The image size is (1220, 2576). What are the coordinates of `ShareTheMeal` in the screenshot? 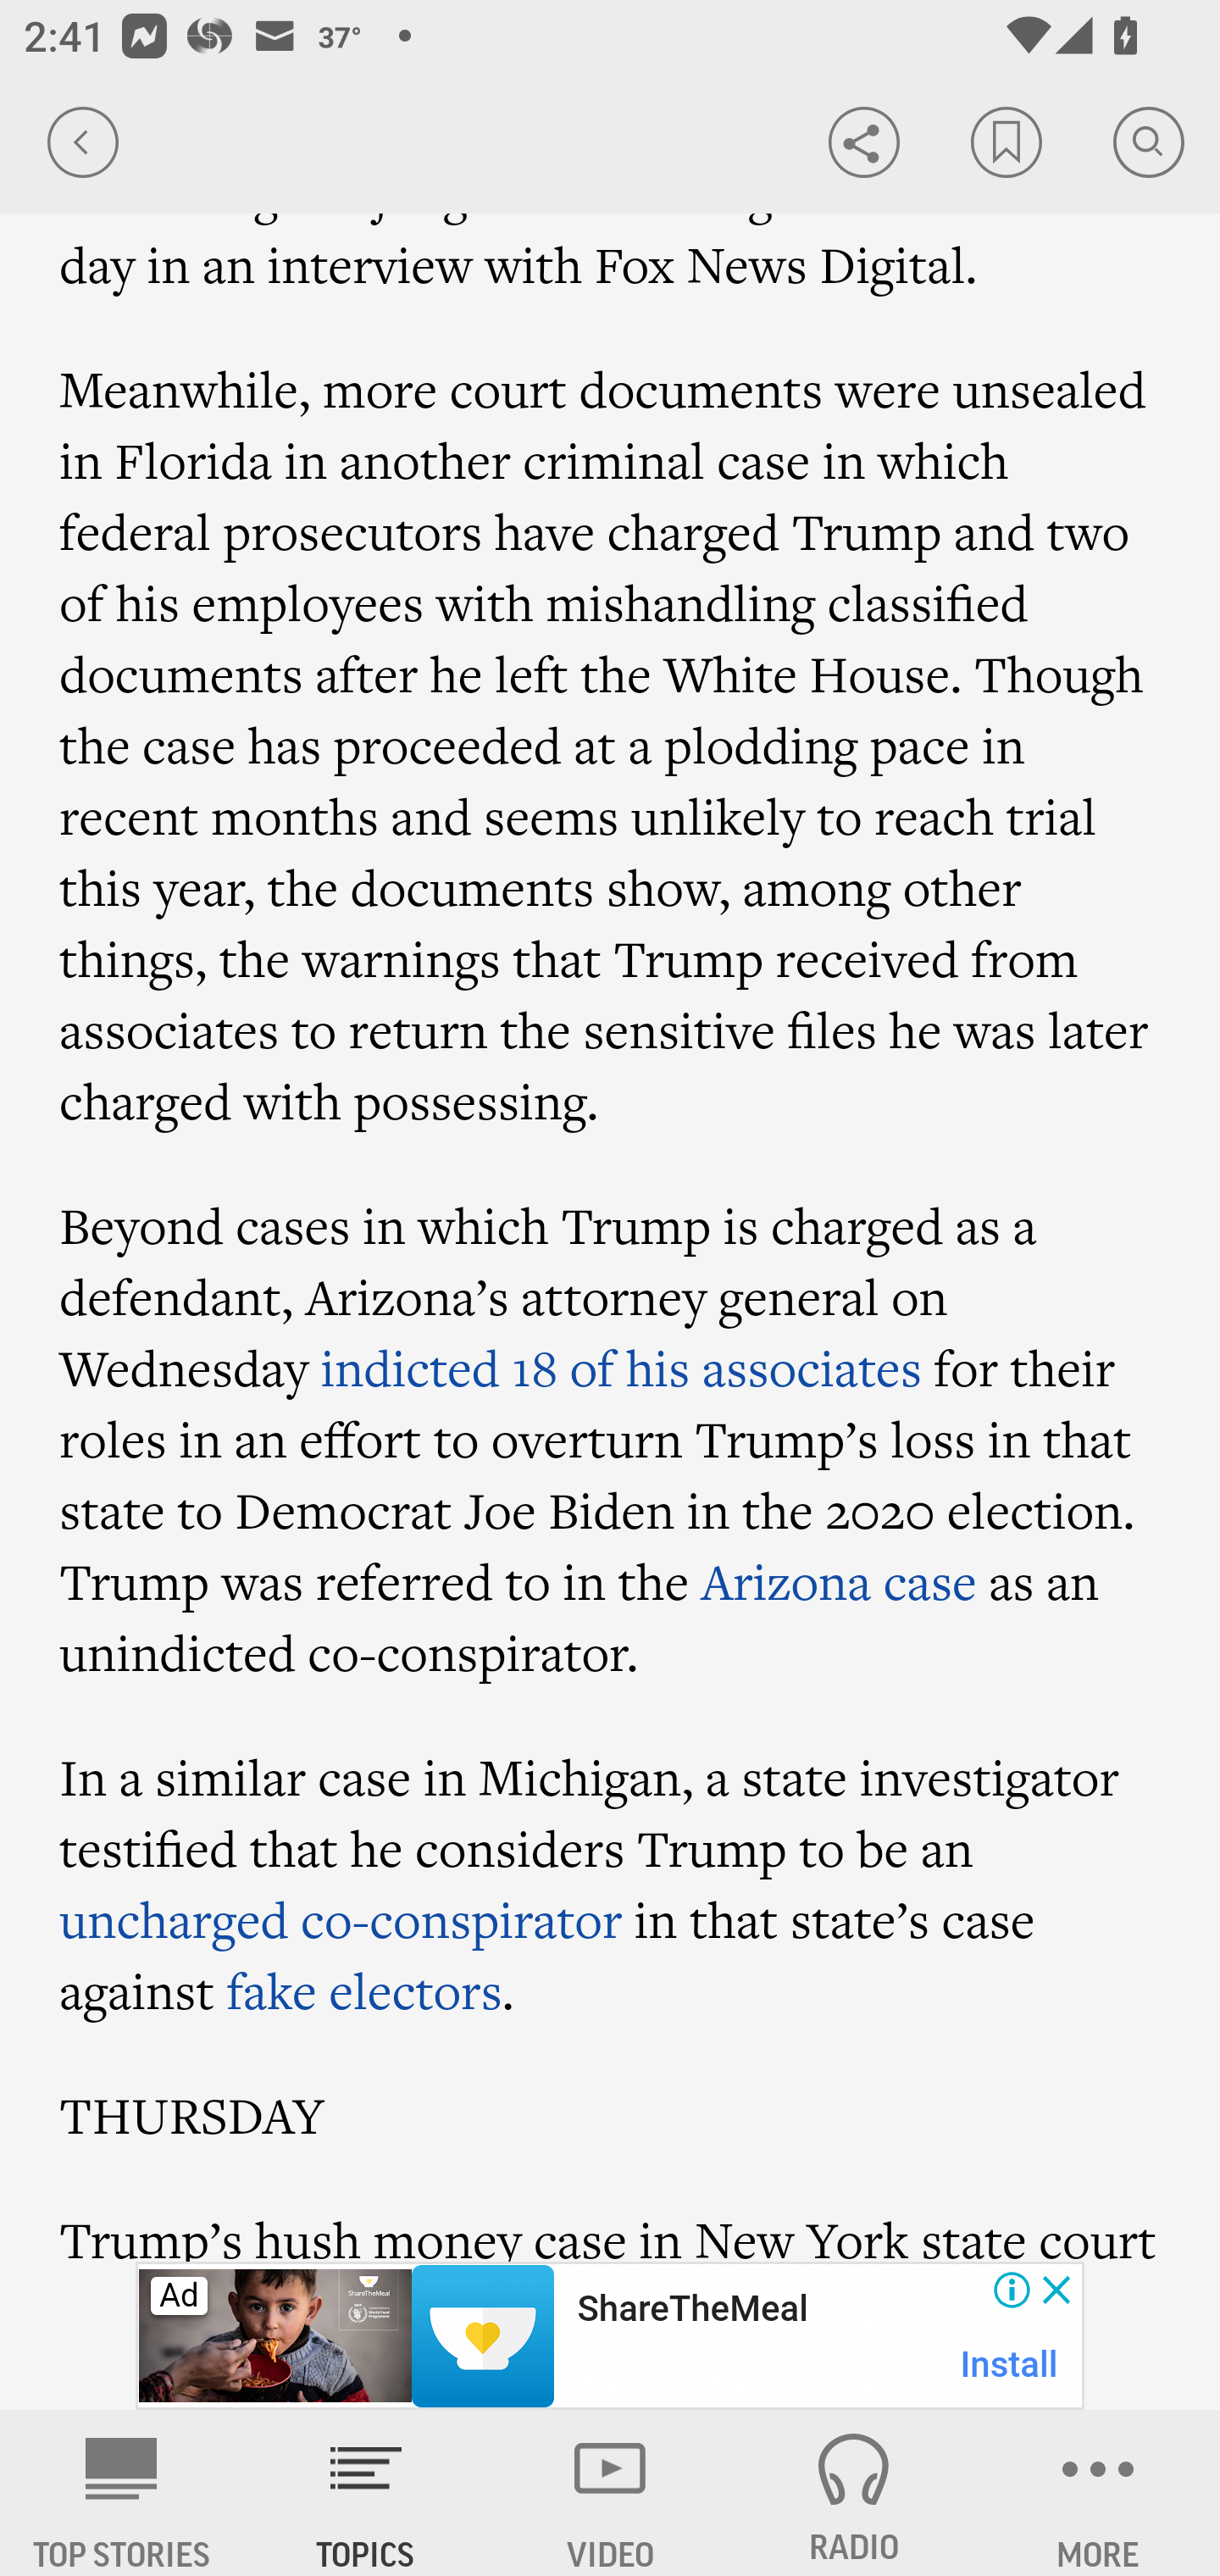 It's located at (691, 2309).